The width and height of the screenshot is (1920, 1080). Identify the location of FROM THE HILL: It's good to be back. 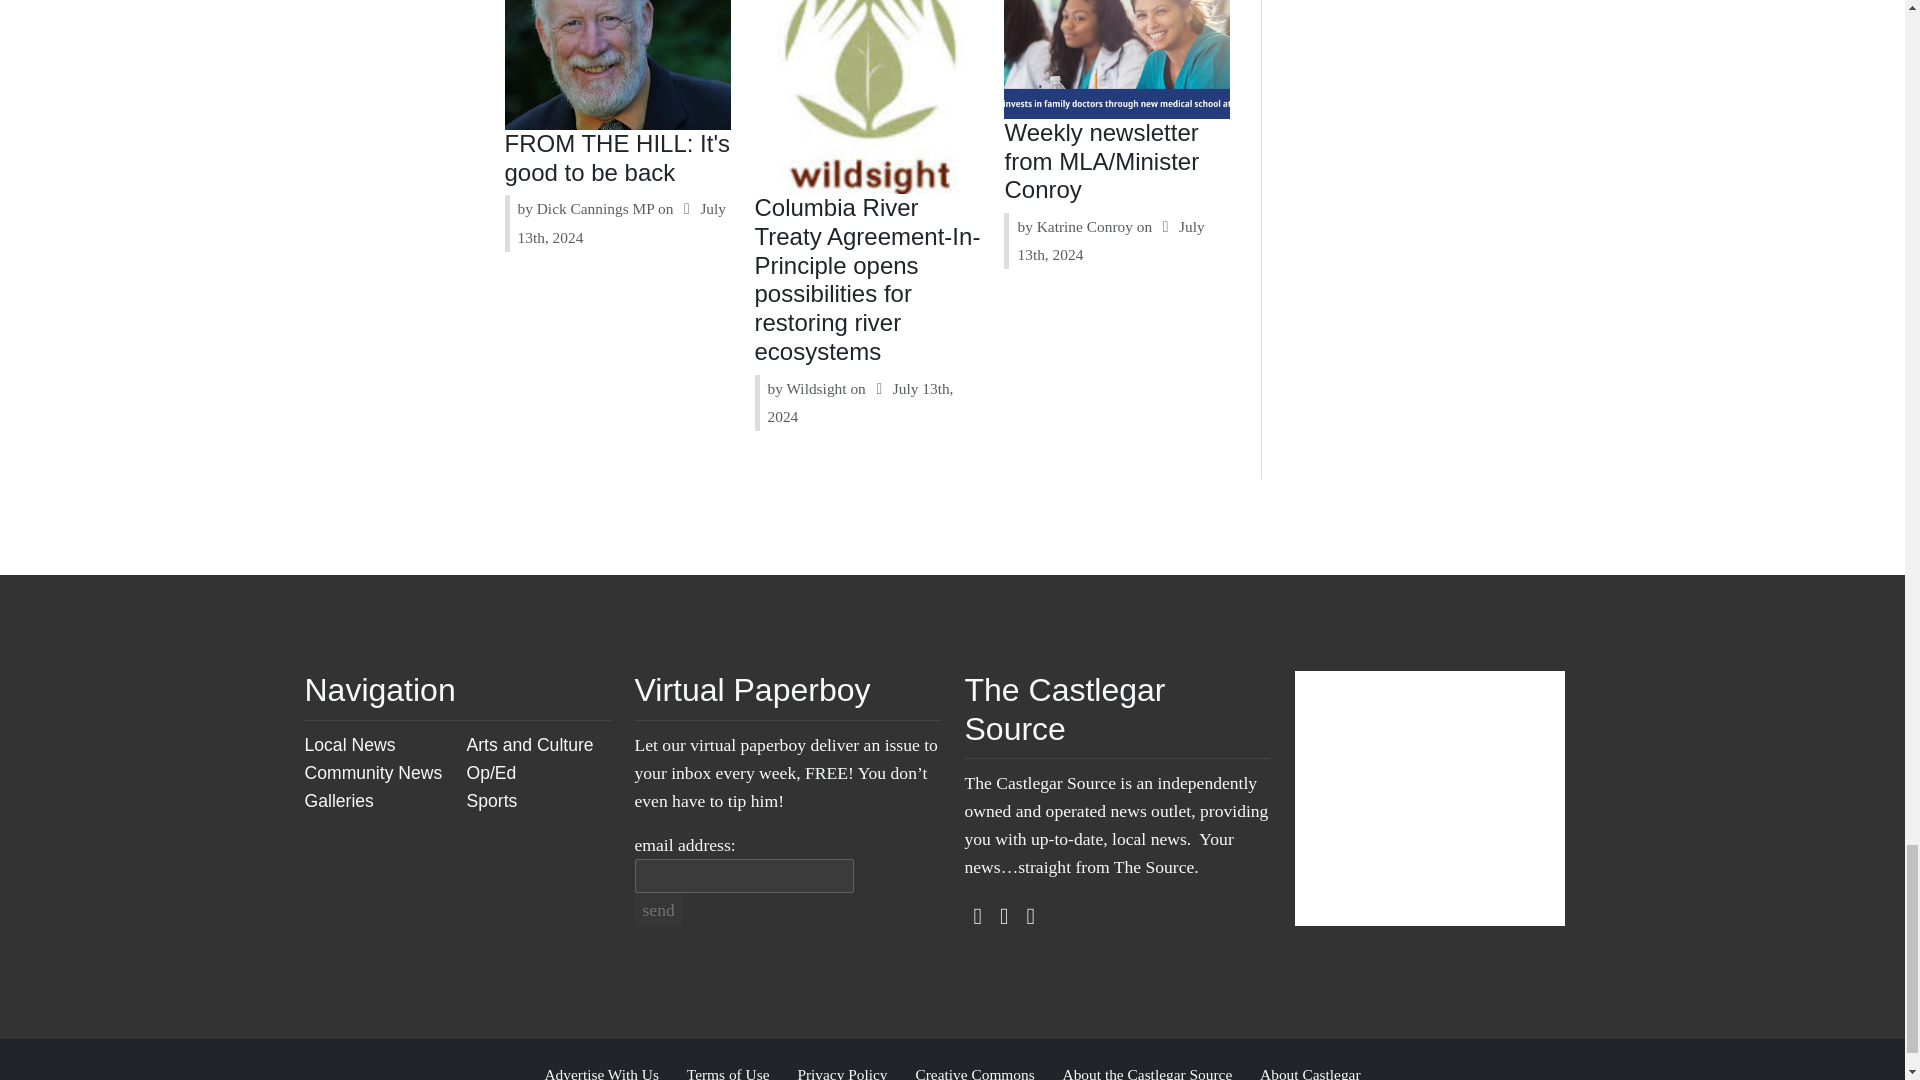
(618, 157).